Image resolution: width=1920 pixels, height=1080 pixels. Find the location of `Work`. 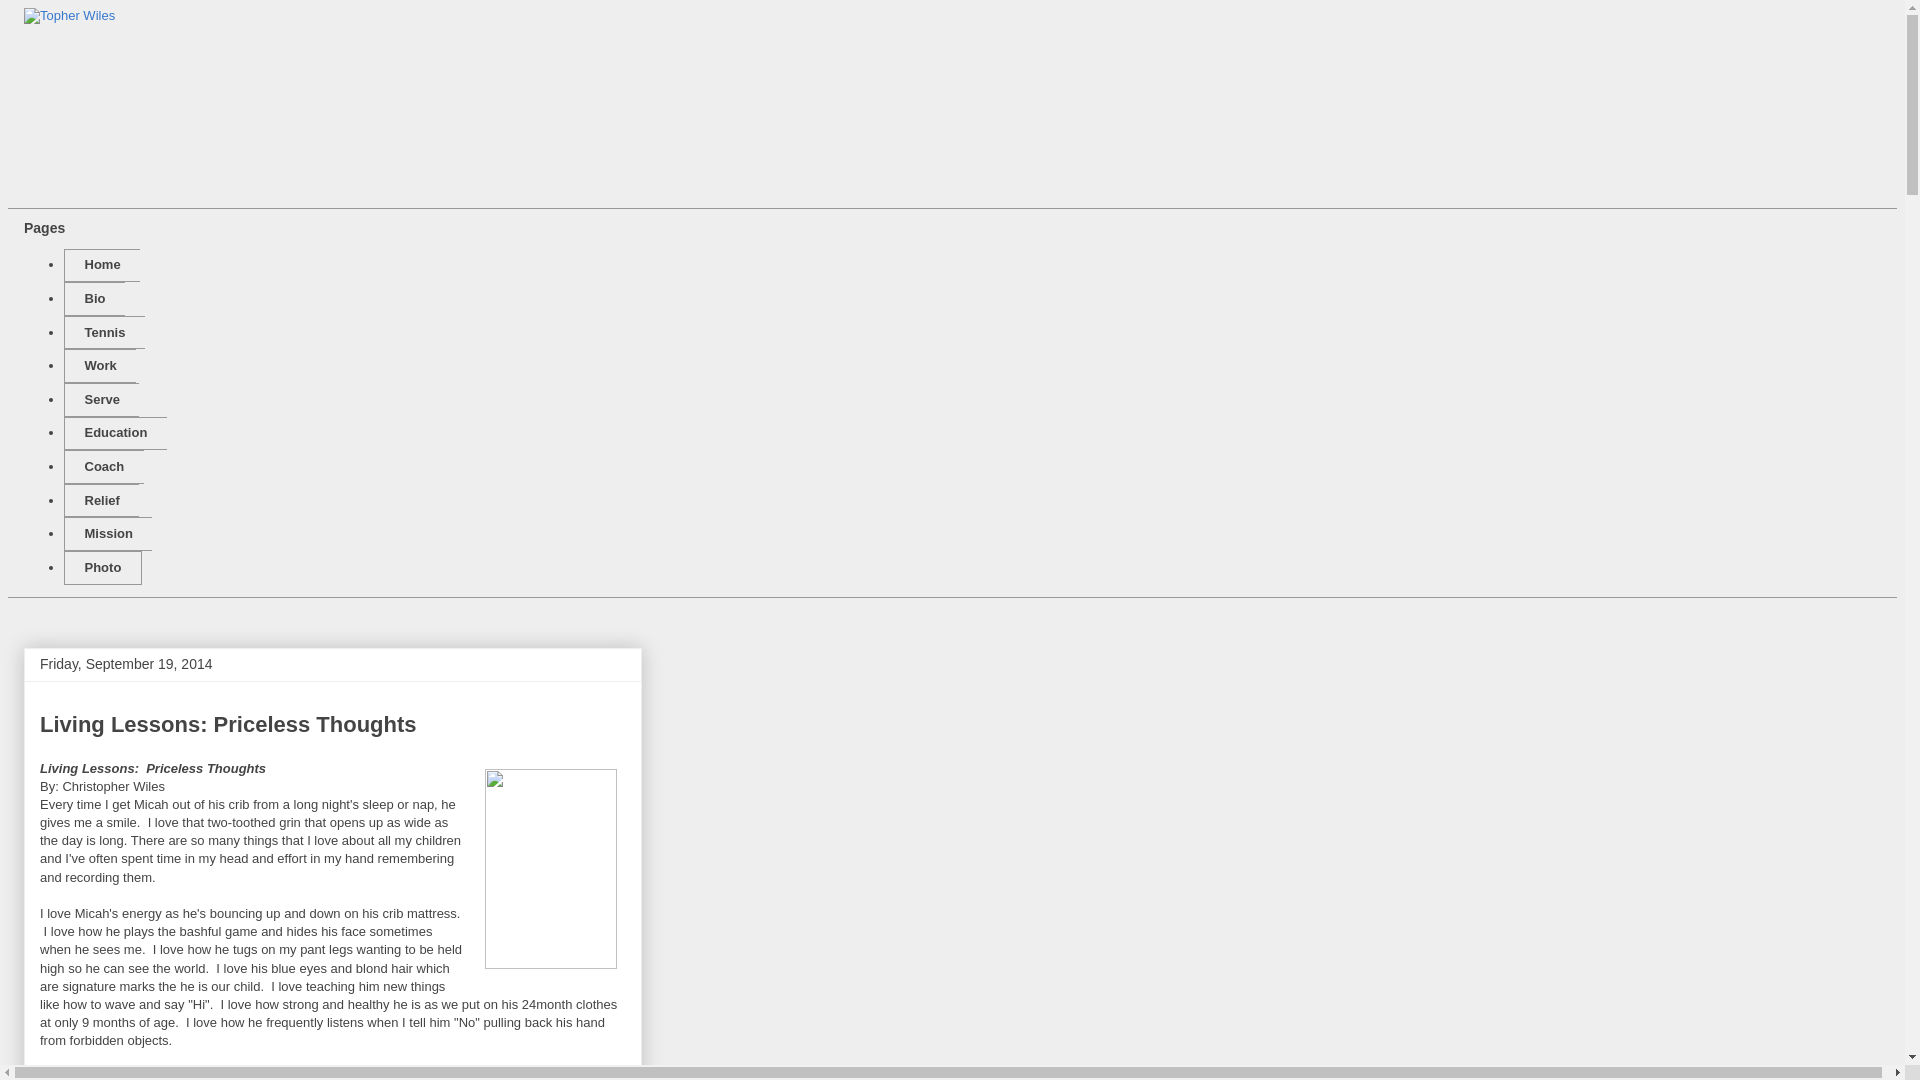

Work is located at coordinates (100, 366).